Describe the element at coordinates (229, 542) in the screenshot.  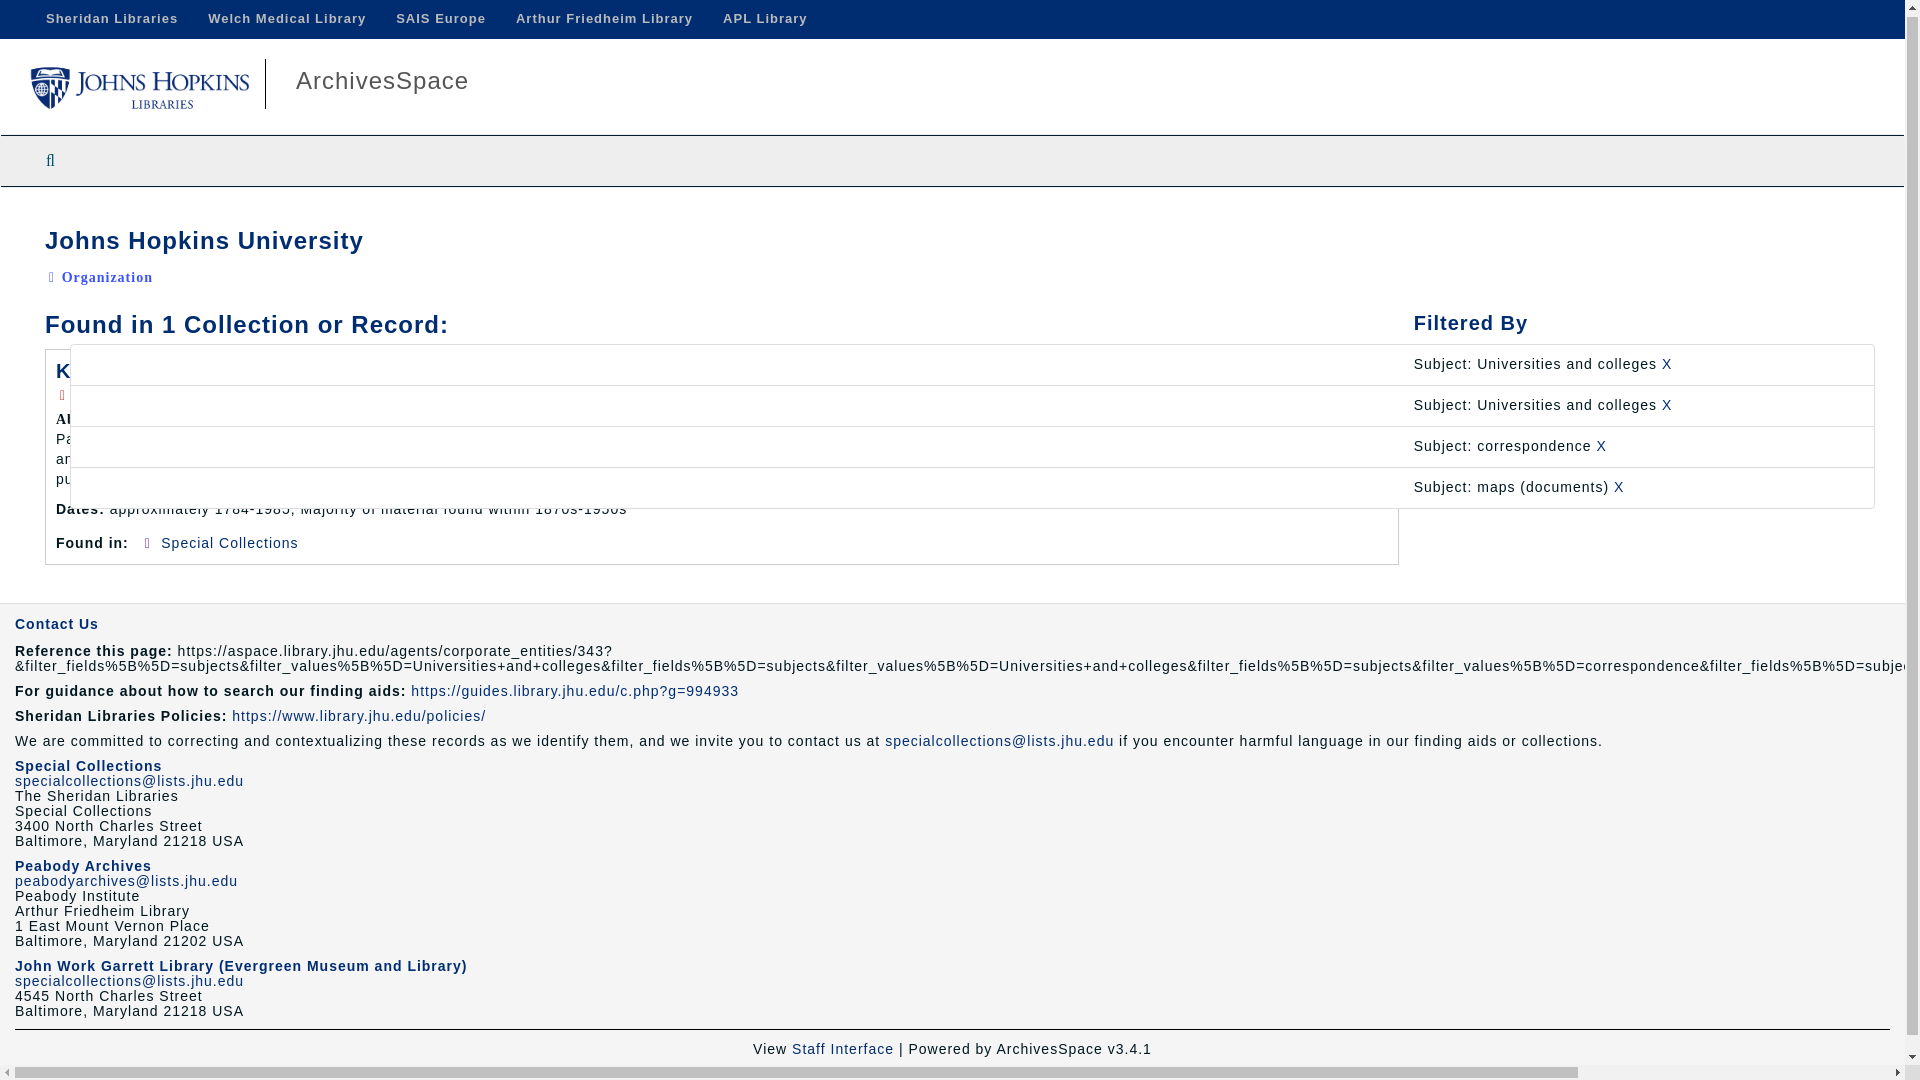
I see `Special Collections` at that location.